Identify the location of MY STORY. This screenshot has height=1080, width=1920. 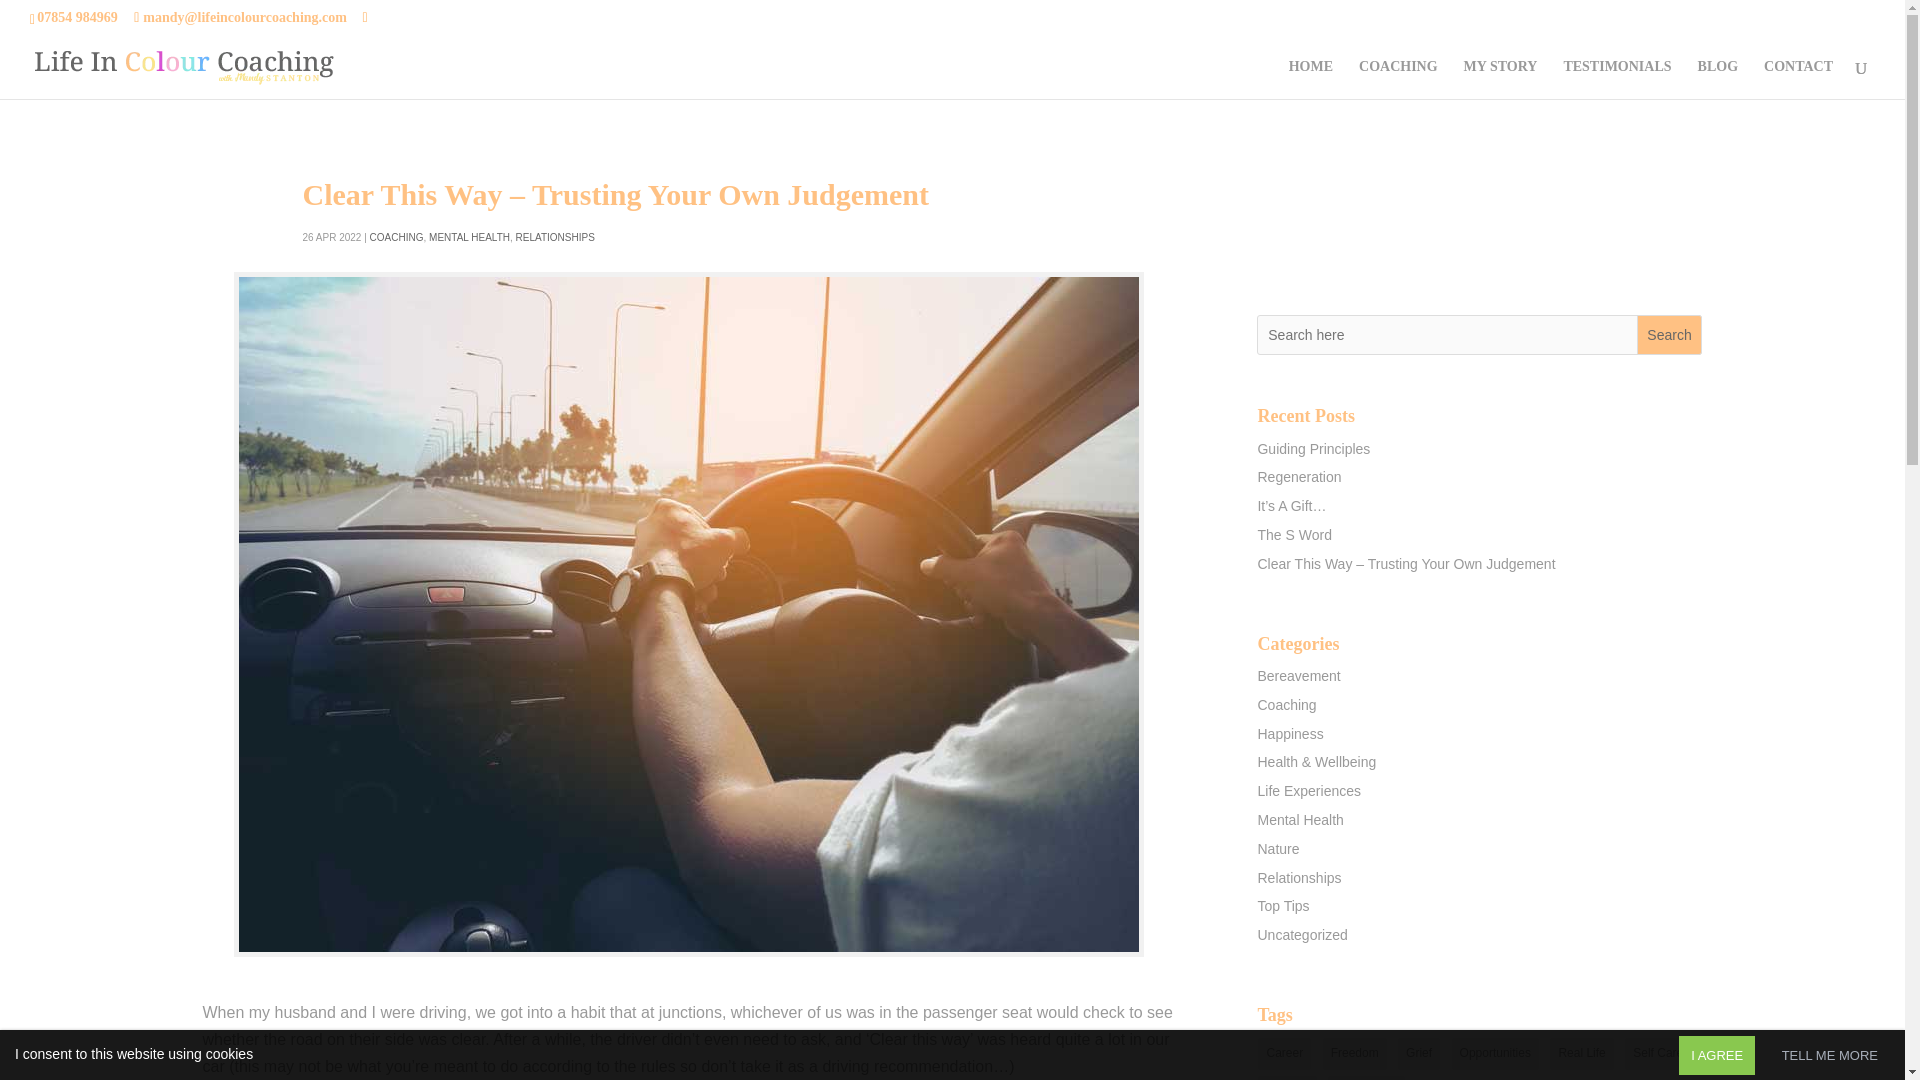
(1500, 80).